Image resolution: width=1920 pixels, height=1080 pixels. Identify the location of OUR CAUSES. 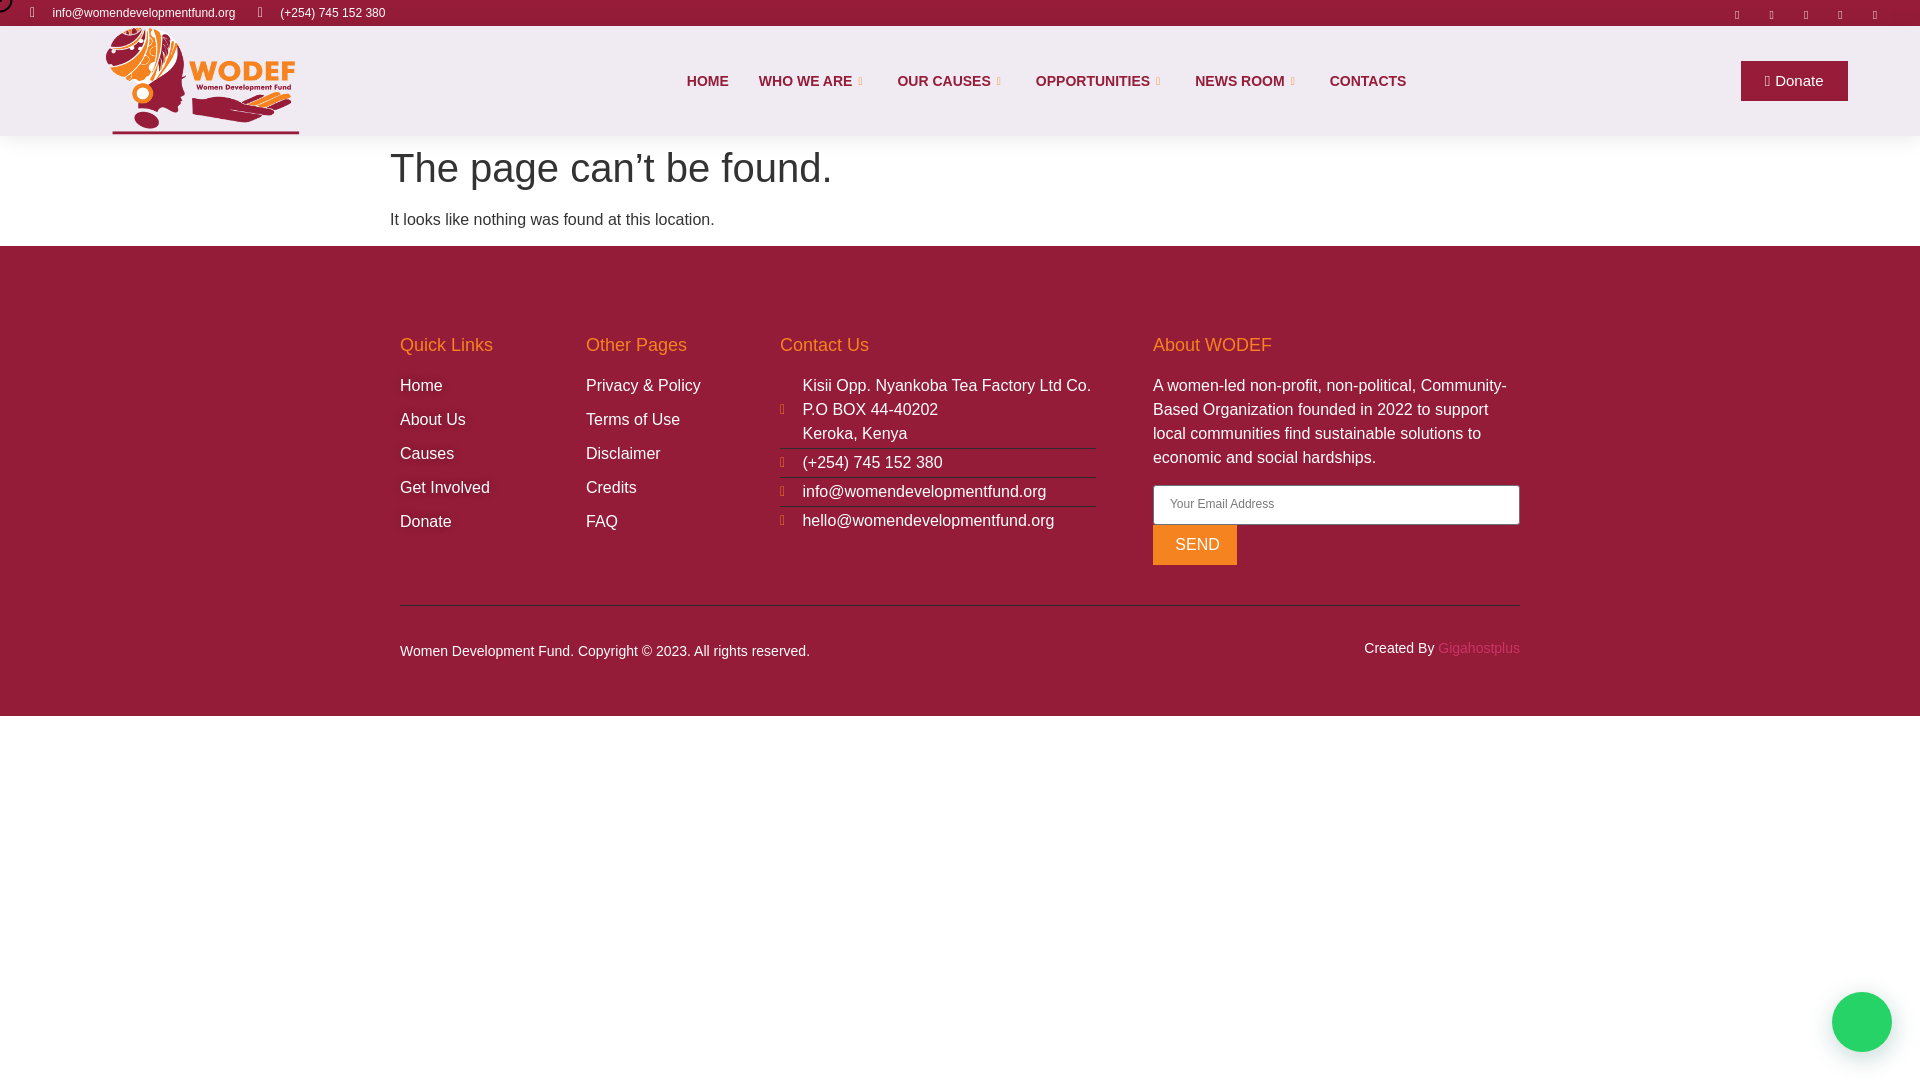
(950, 80).